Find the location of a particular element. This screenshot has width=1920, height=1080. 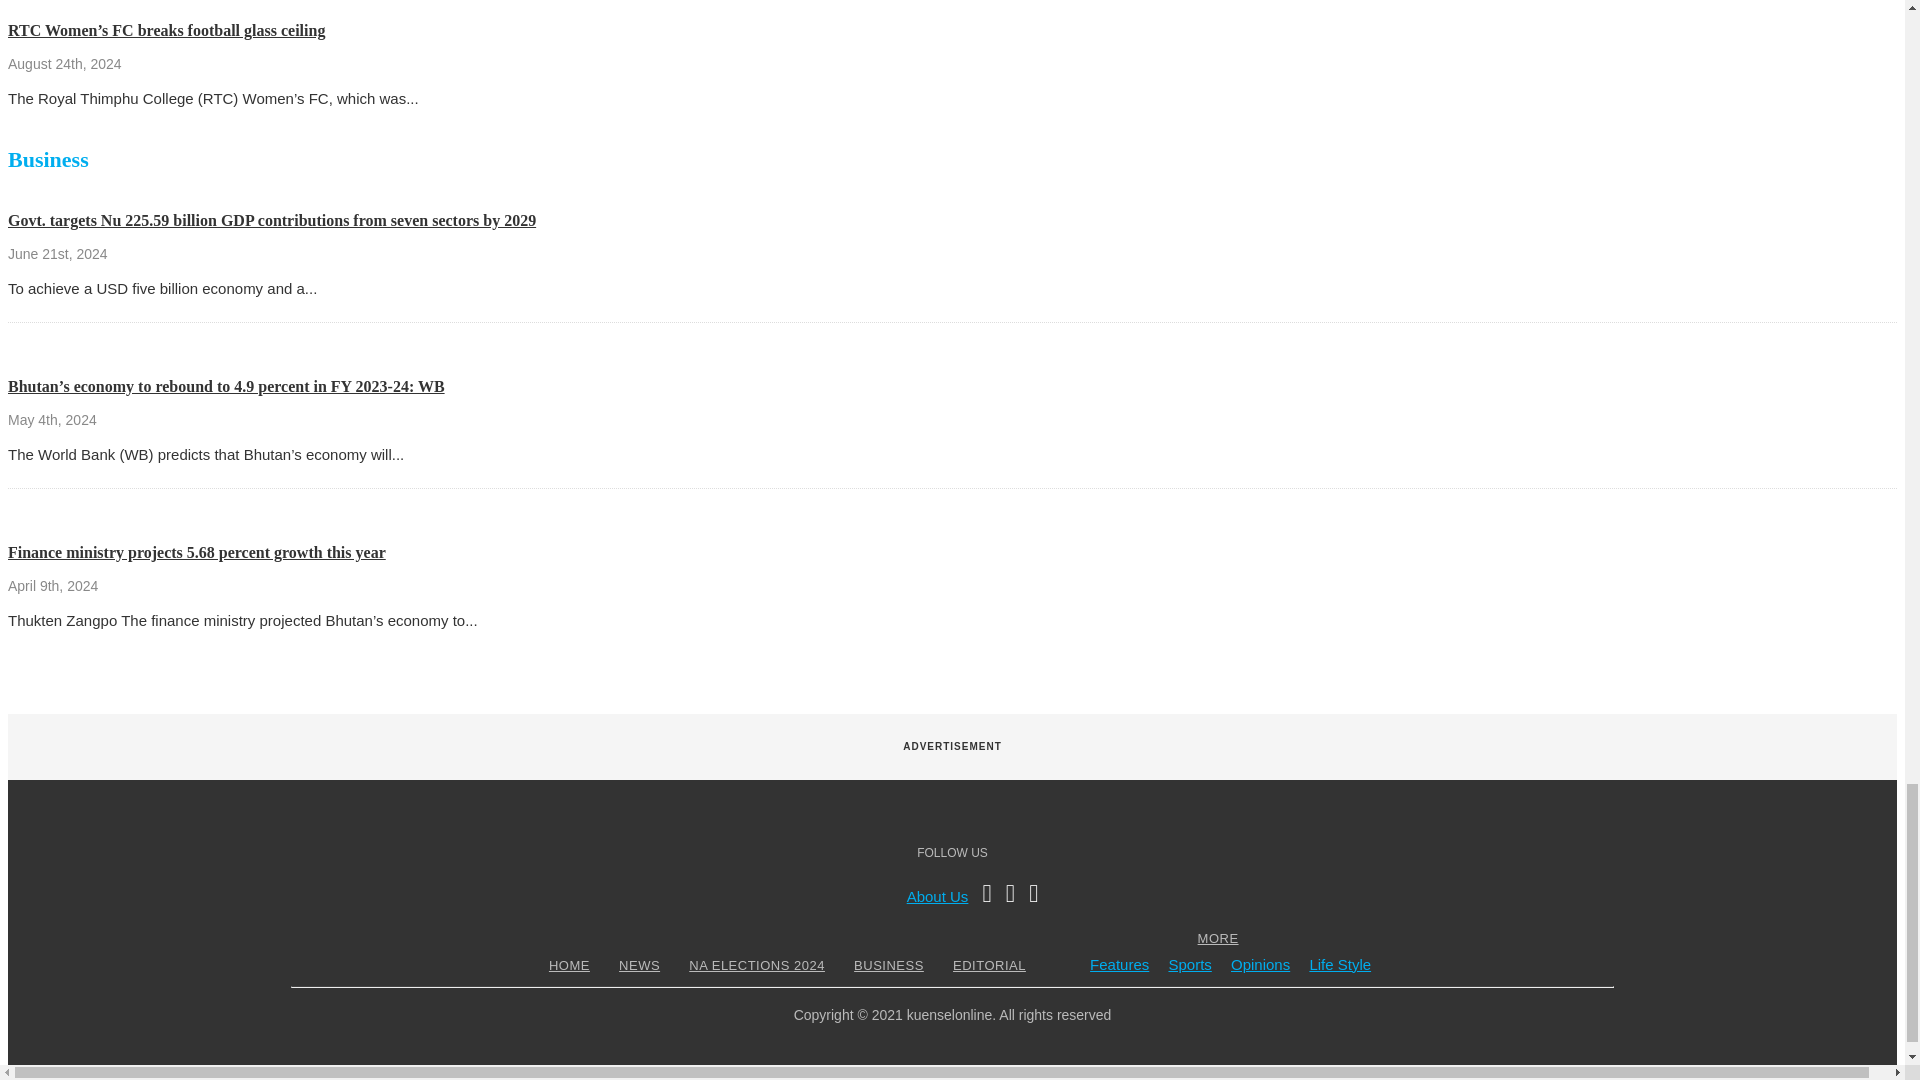

NA ELECTIONS 2024 is located at coordinates (756, 965).